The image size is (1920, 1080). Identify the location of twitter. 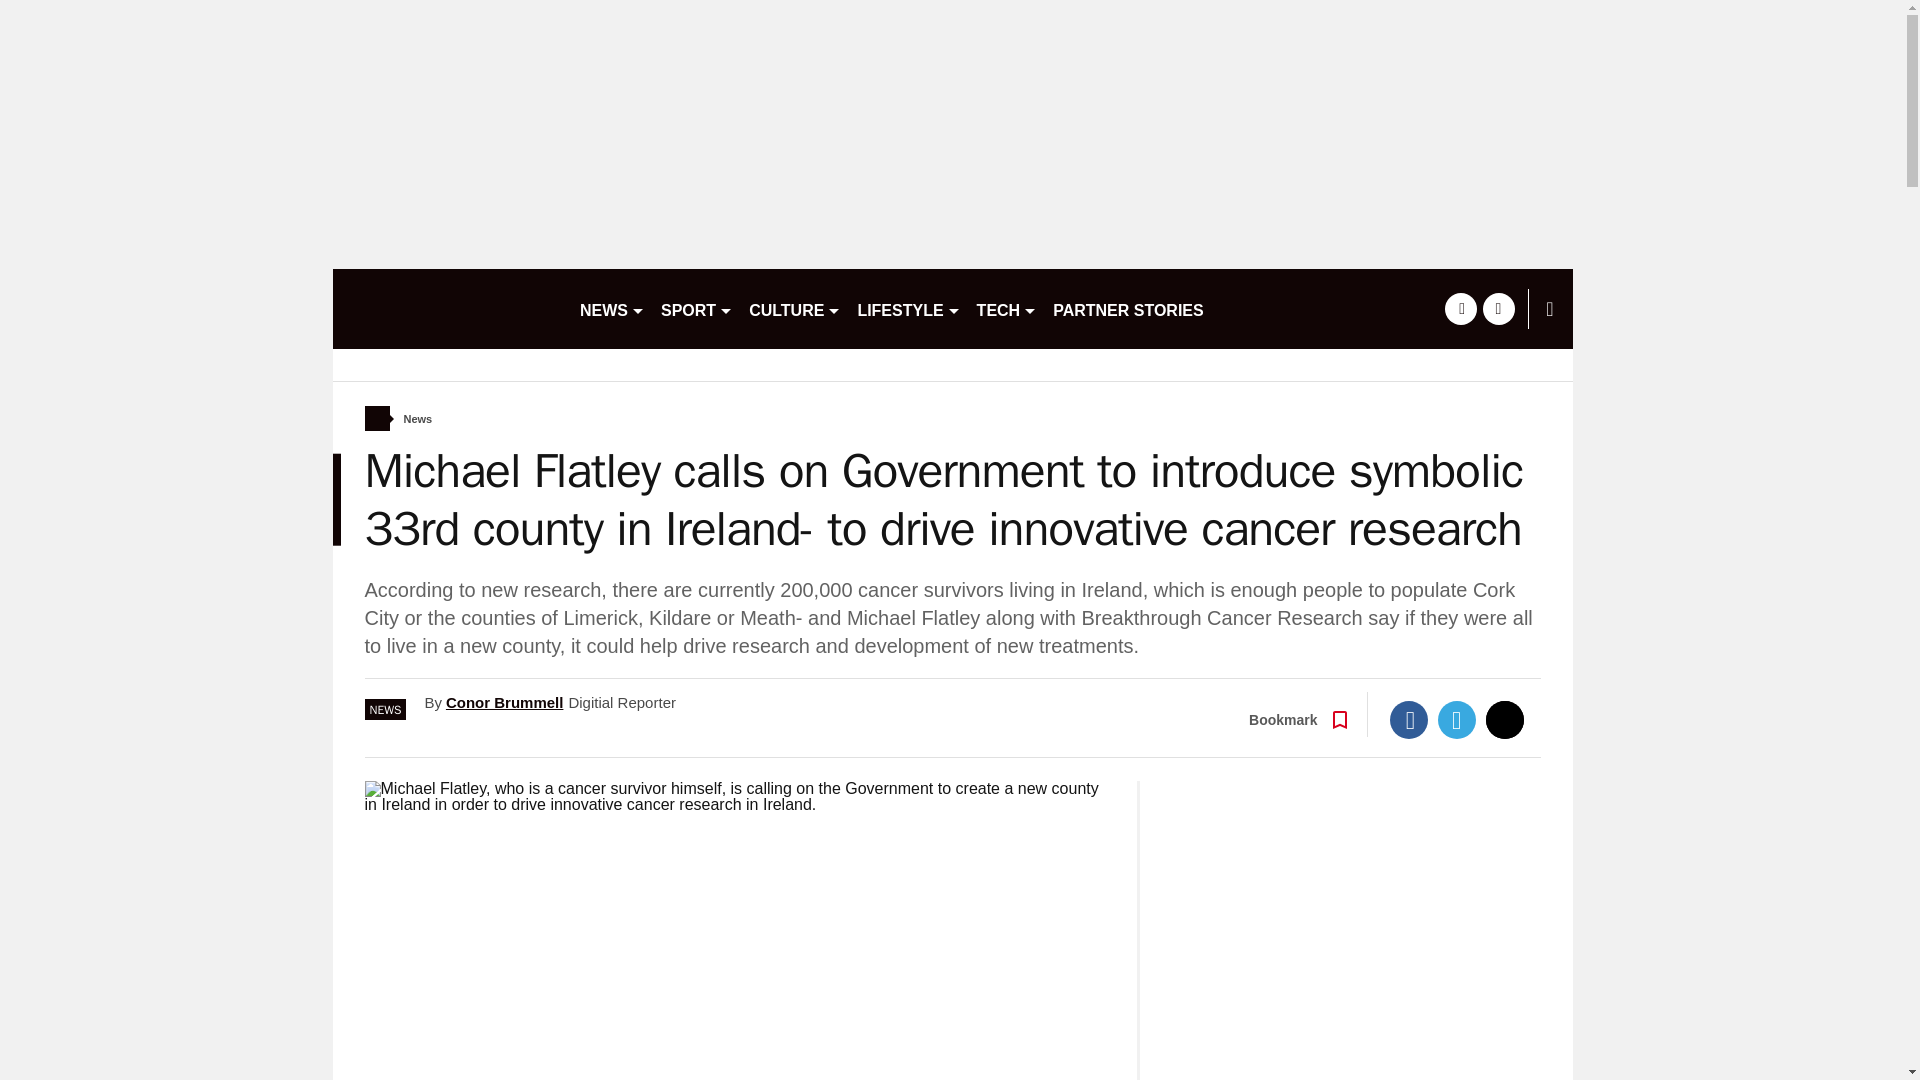
(1498, 308).